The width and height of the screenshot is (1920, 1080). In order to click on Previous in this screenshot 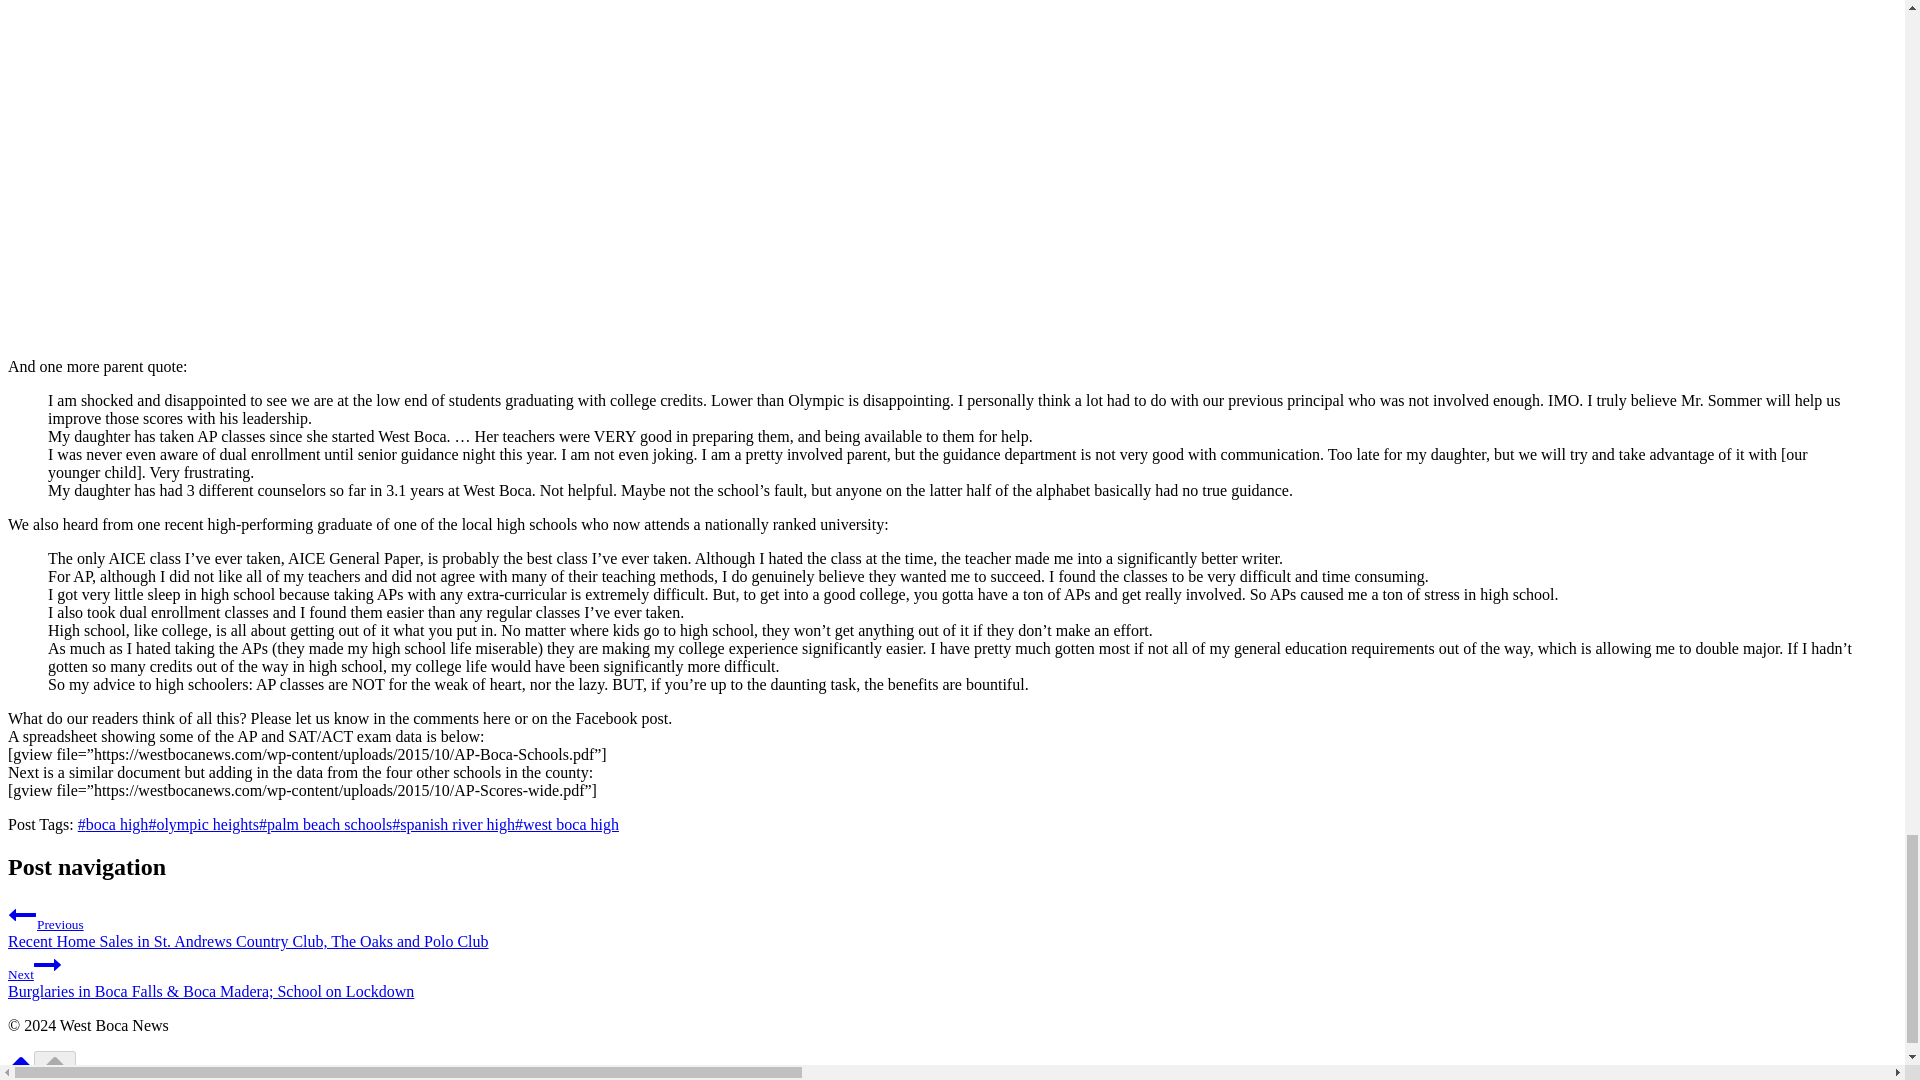, I will do `click(22, 914)`.